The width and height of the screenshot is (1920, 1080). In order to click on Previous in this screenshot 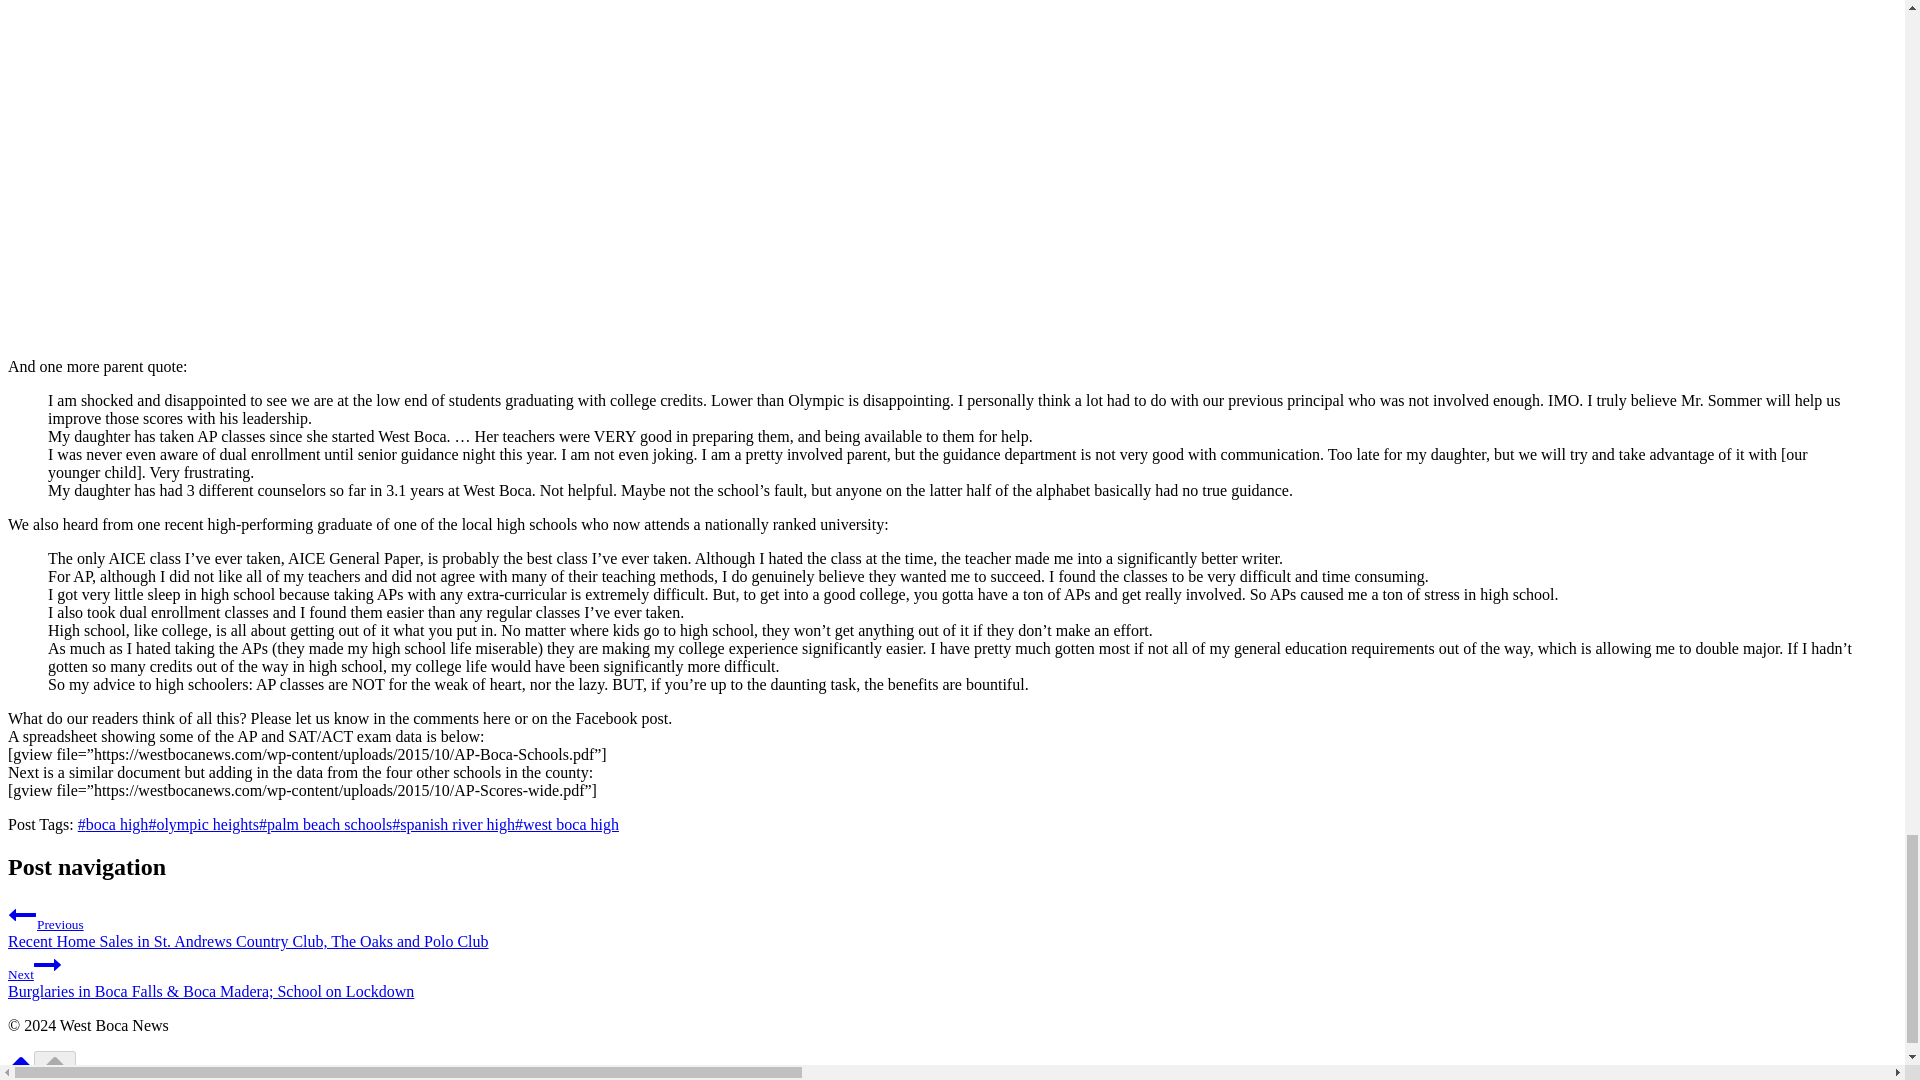, I will do `click(22, 914)`.